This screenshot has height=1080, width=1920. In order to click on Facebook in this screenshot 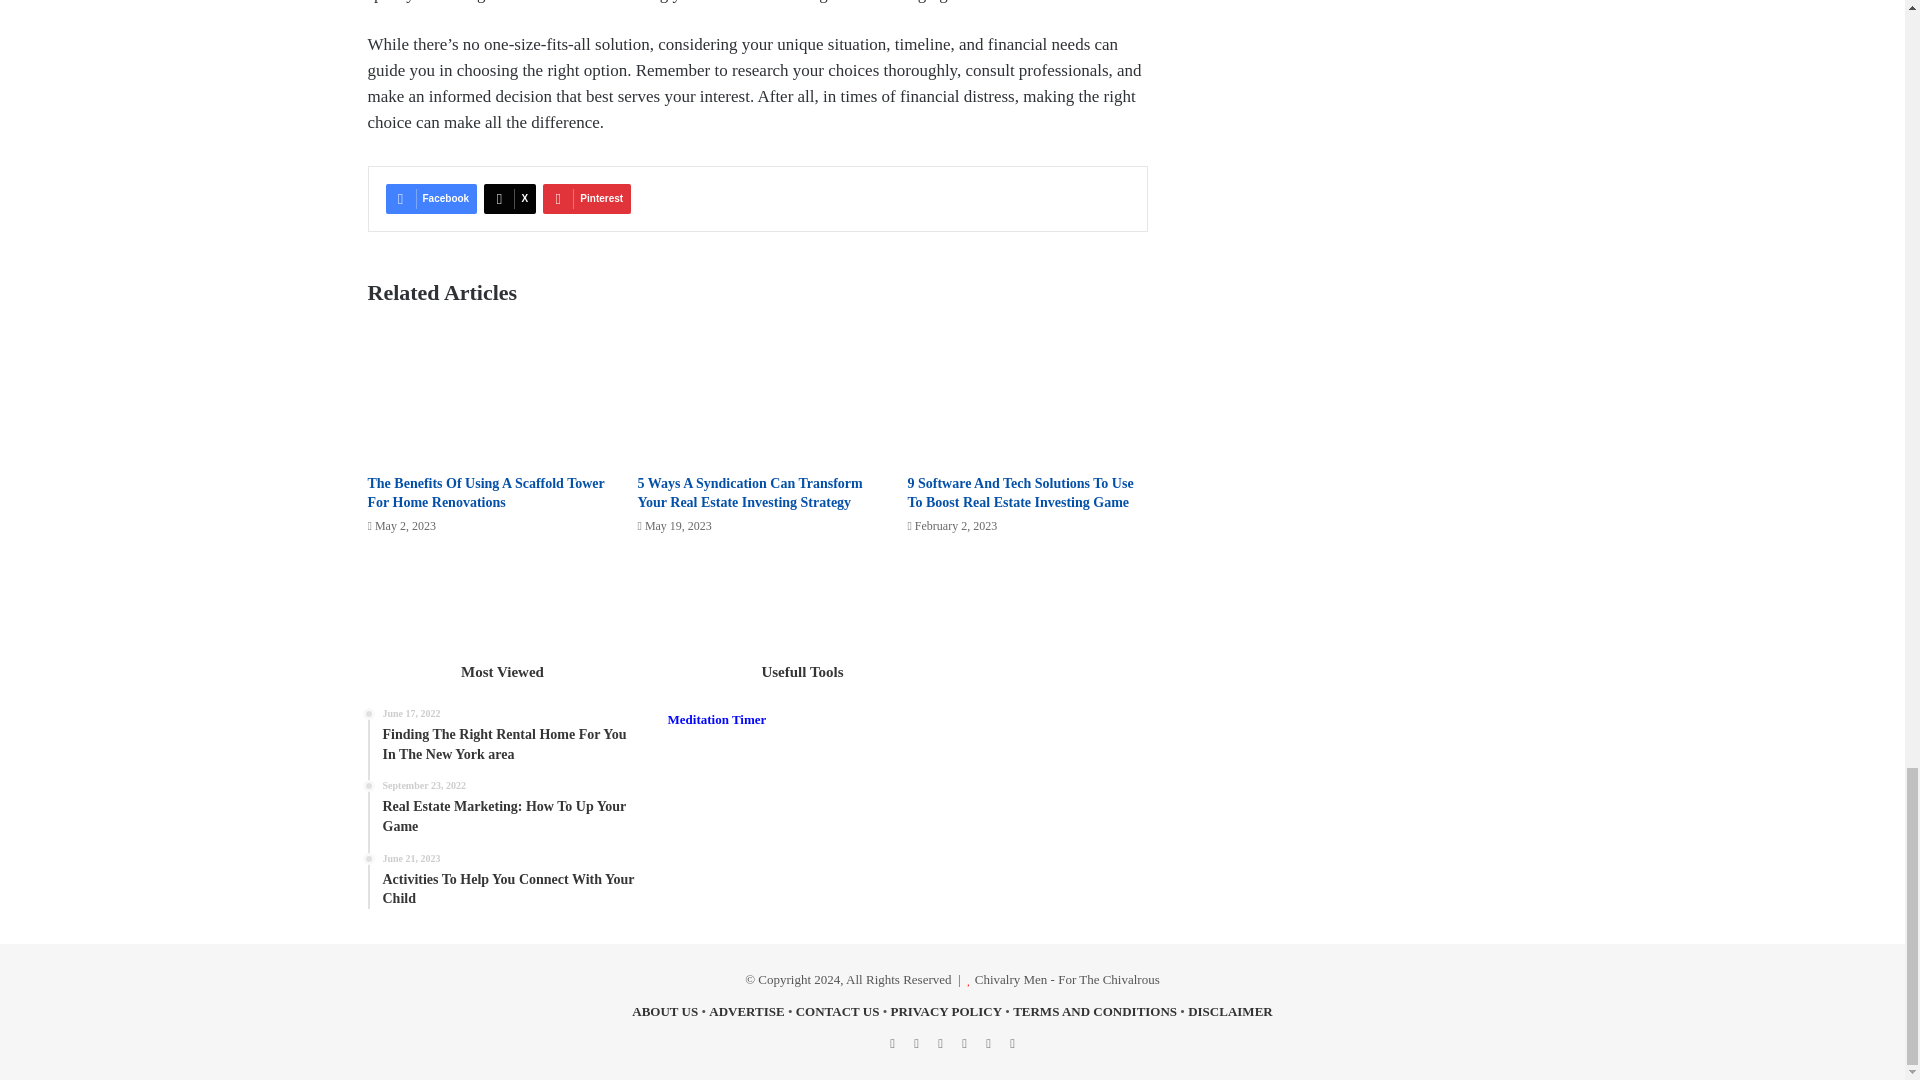, I will do `click(432, 198)`.